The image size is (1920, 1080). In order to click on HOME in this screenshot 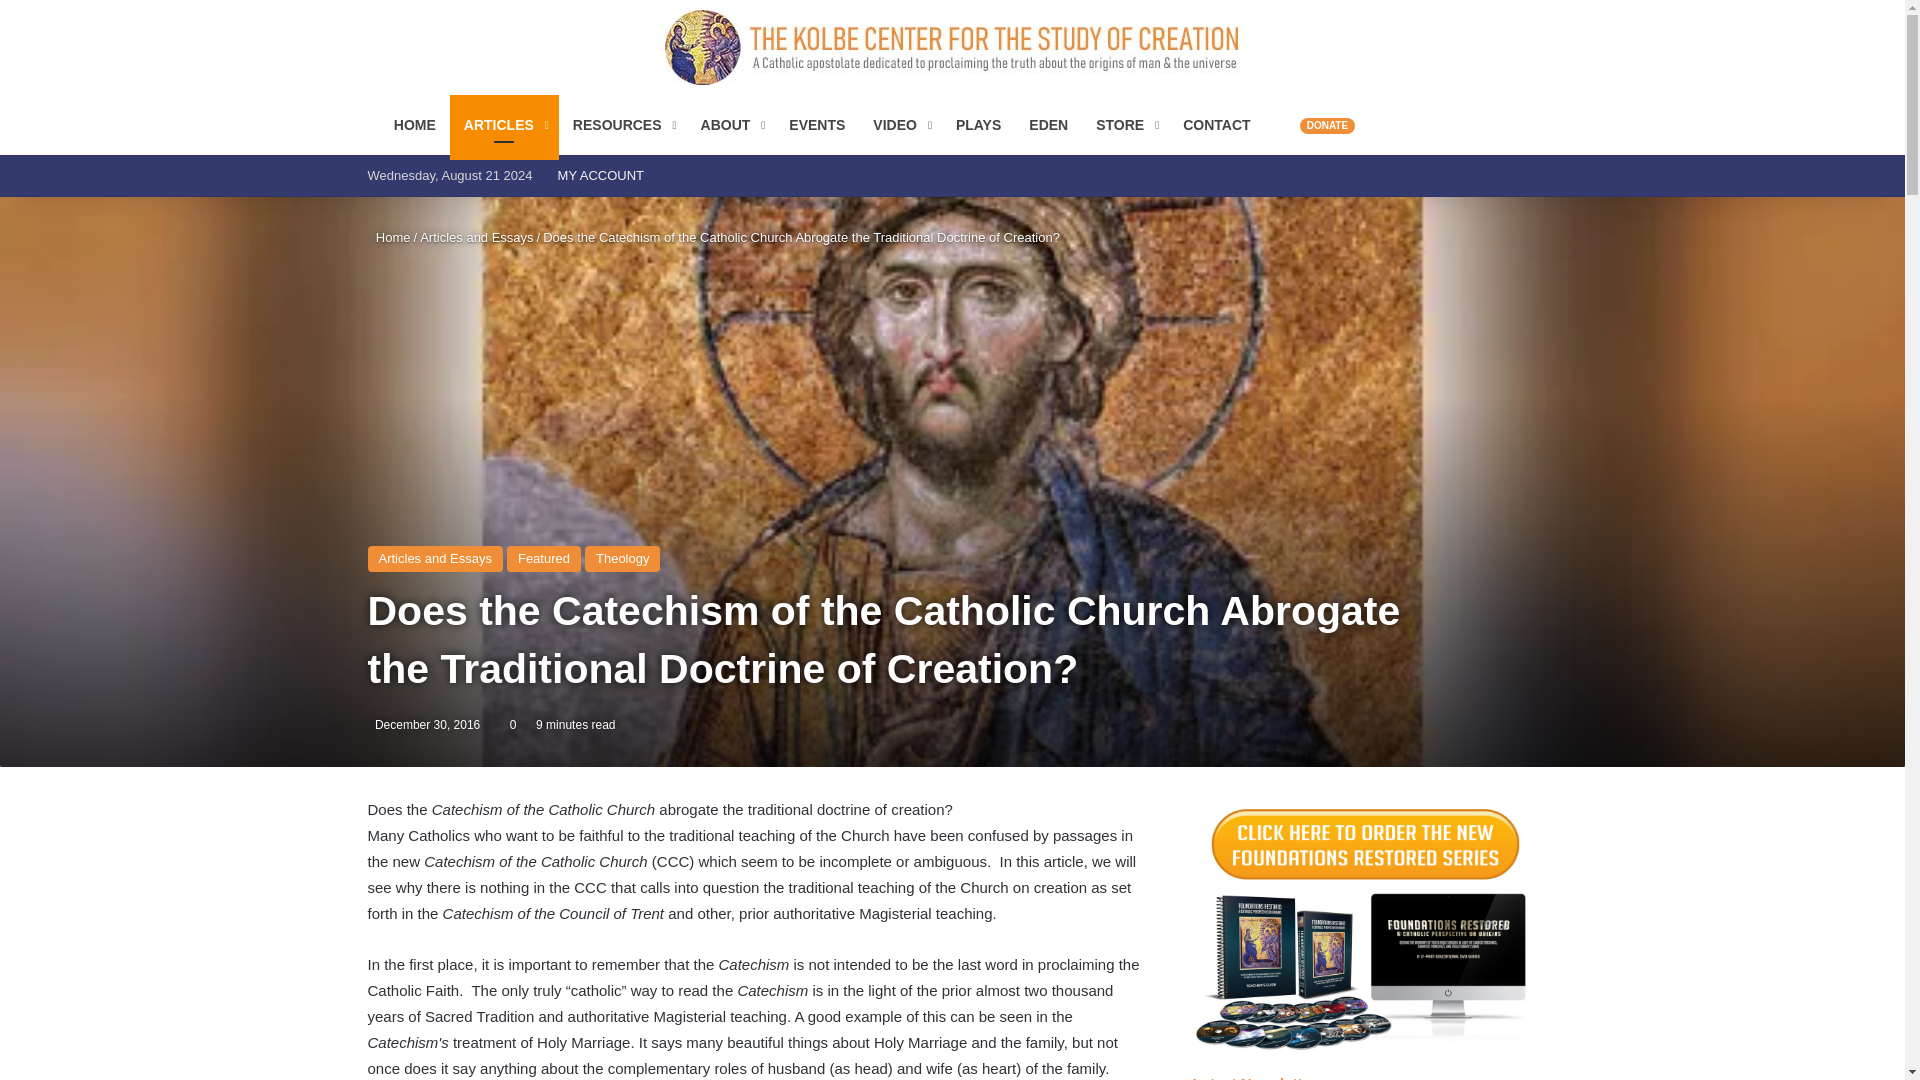, I will do `click(414, 125)`.